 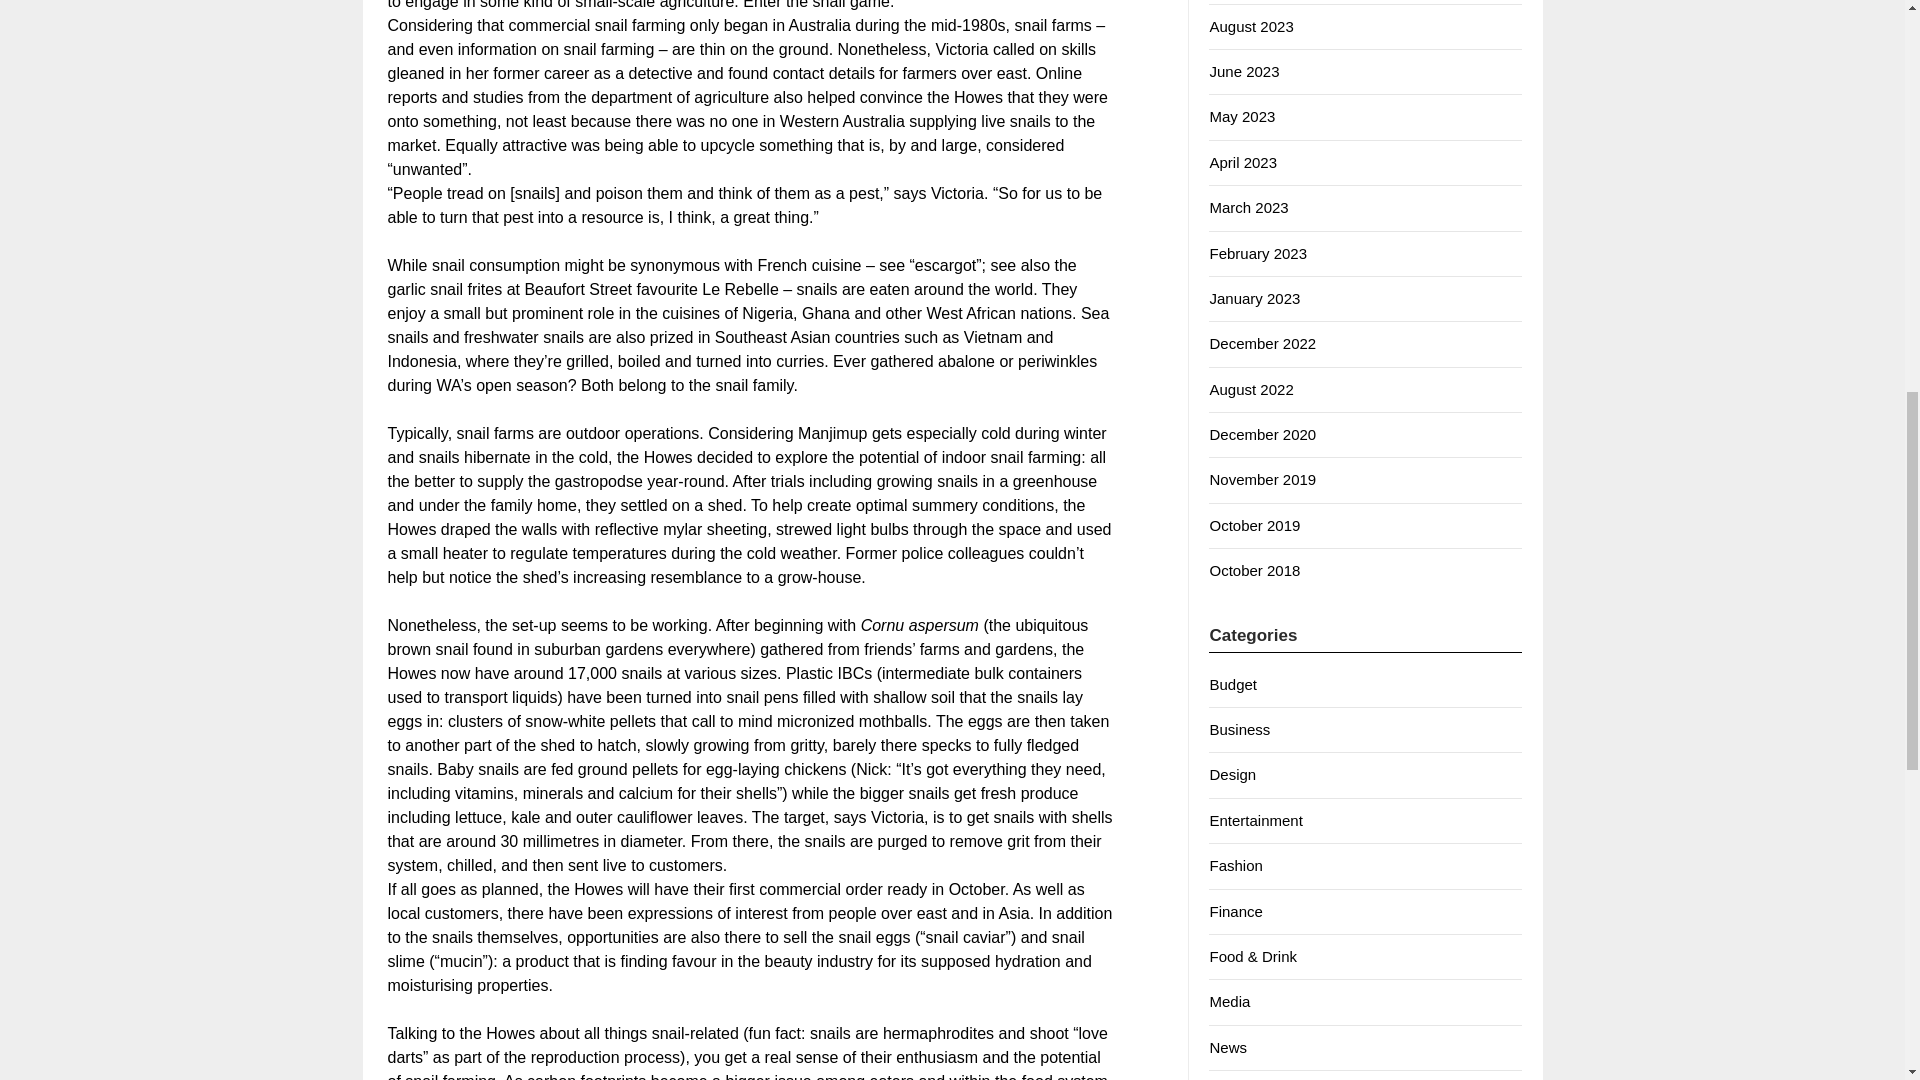 What do you see at coordinates (1262, 479) in the screenshot?
I see `November 2019` at bounding box center [1262, 479].